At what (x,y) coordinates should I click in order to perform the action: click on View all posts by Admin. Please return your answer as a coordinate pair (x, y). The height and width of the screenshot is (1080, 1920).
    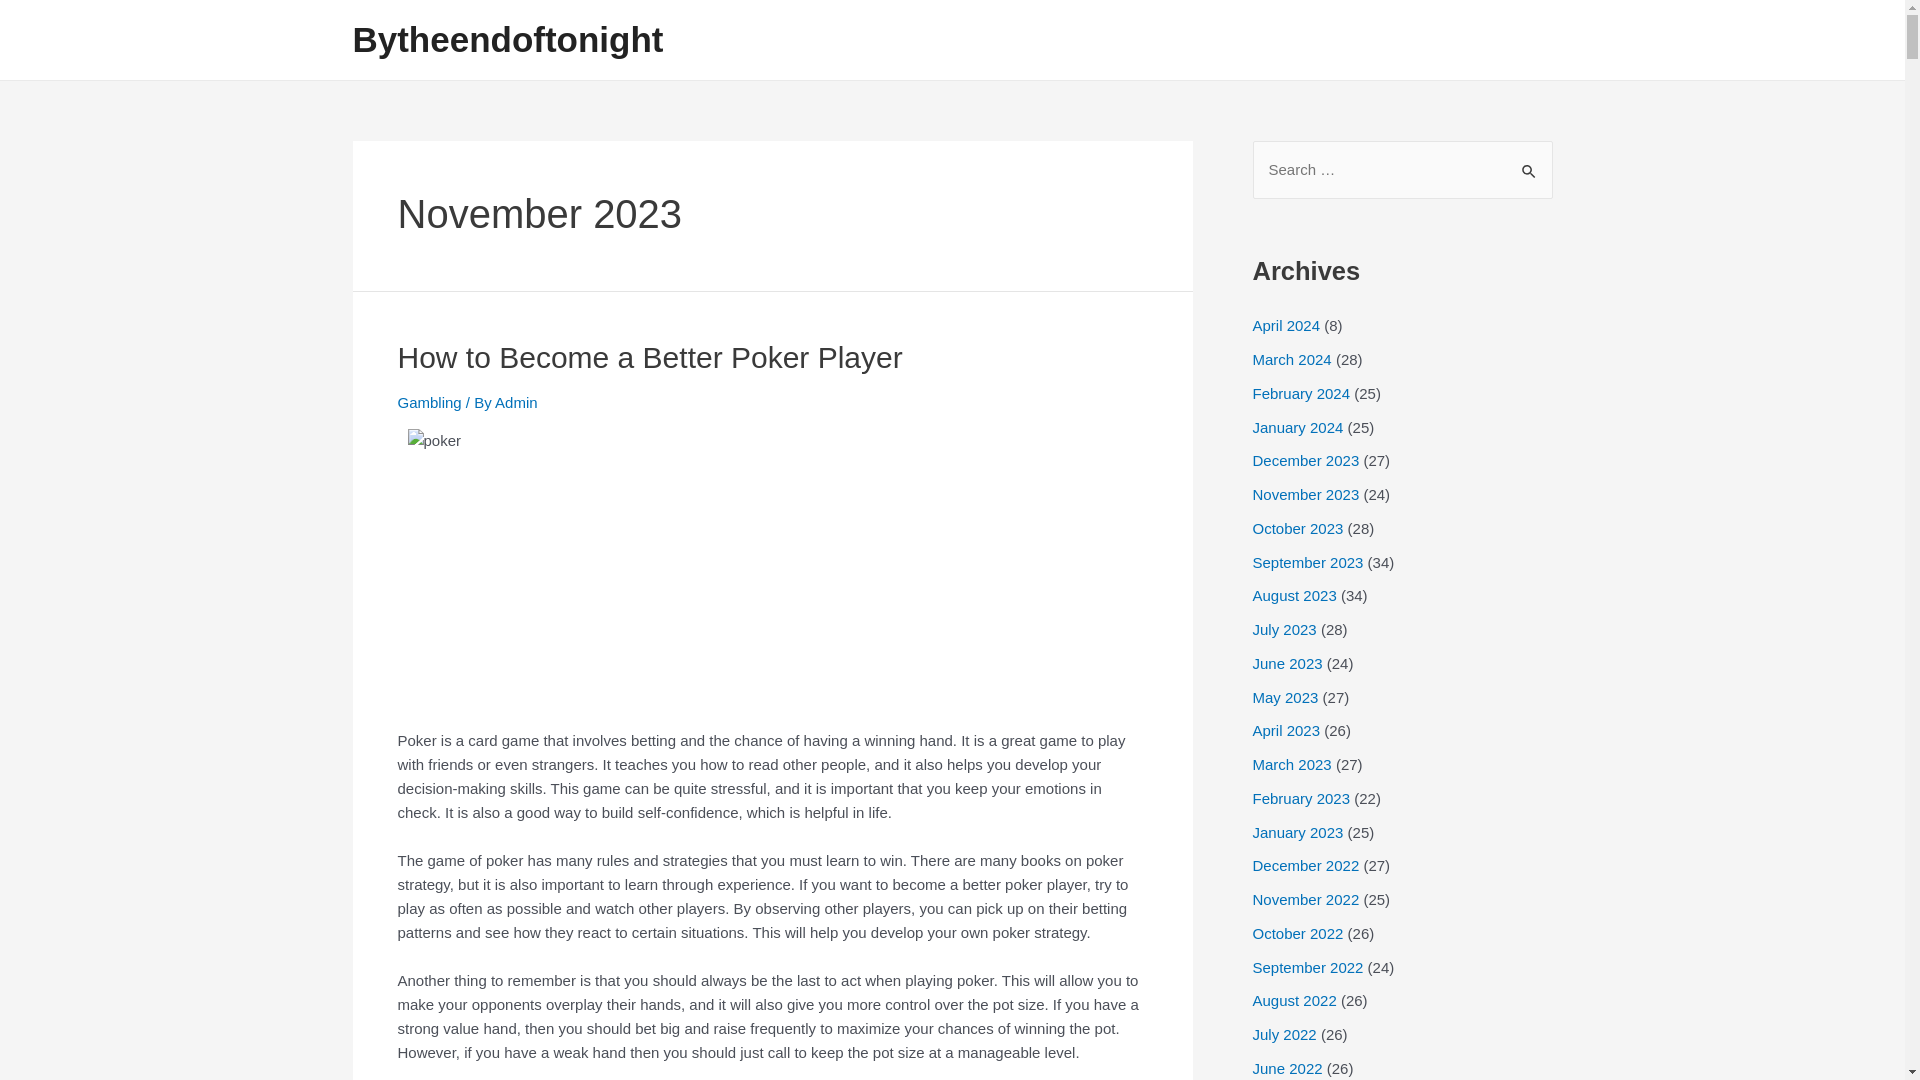
    Looking at the image, I should click on (516, 402).